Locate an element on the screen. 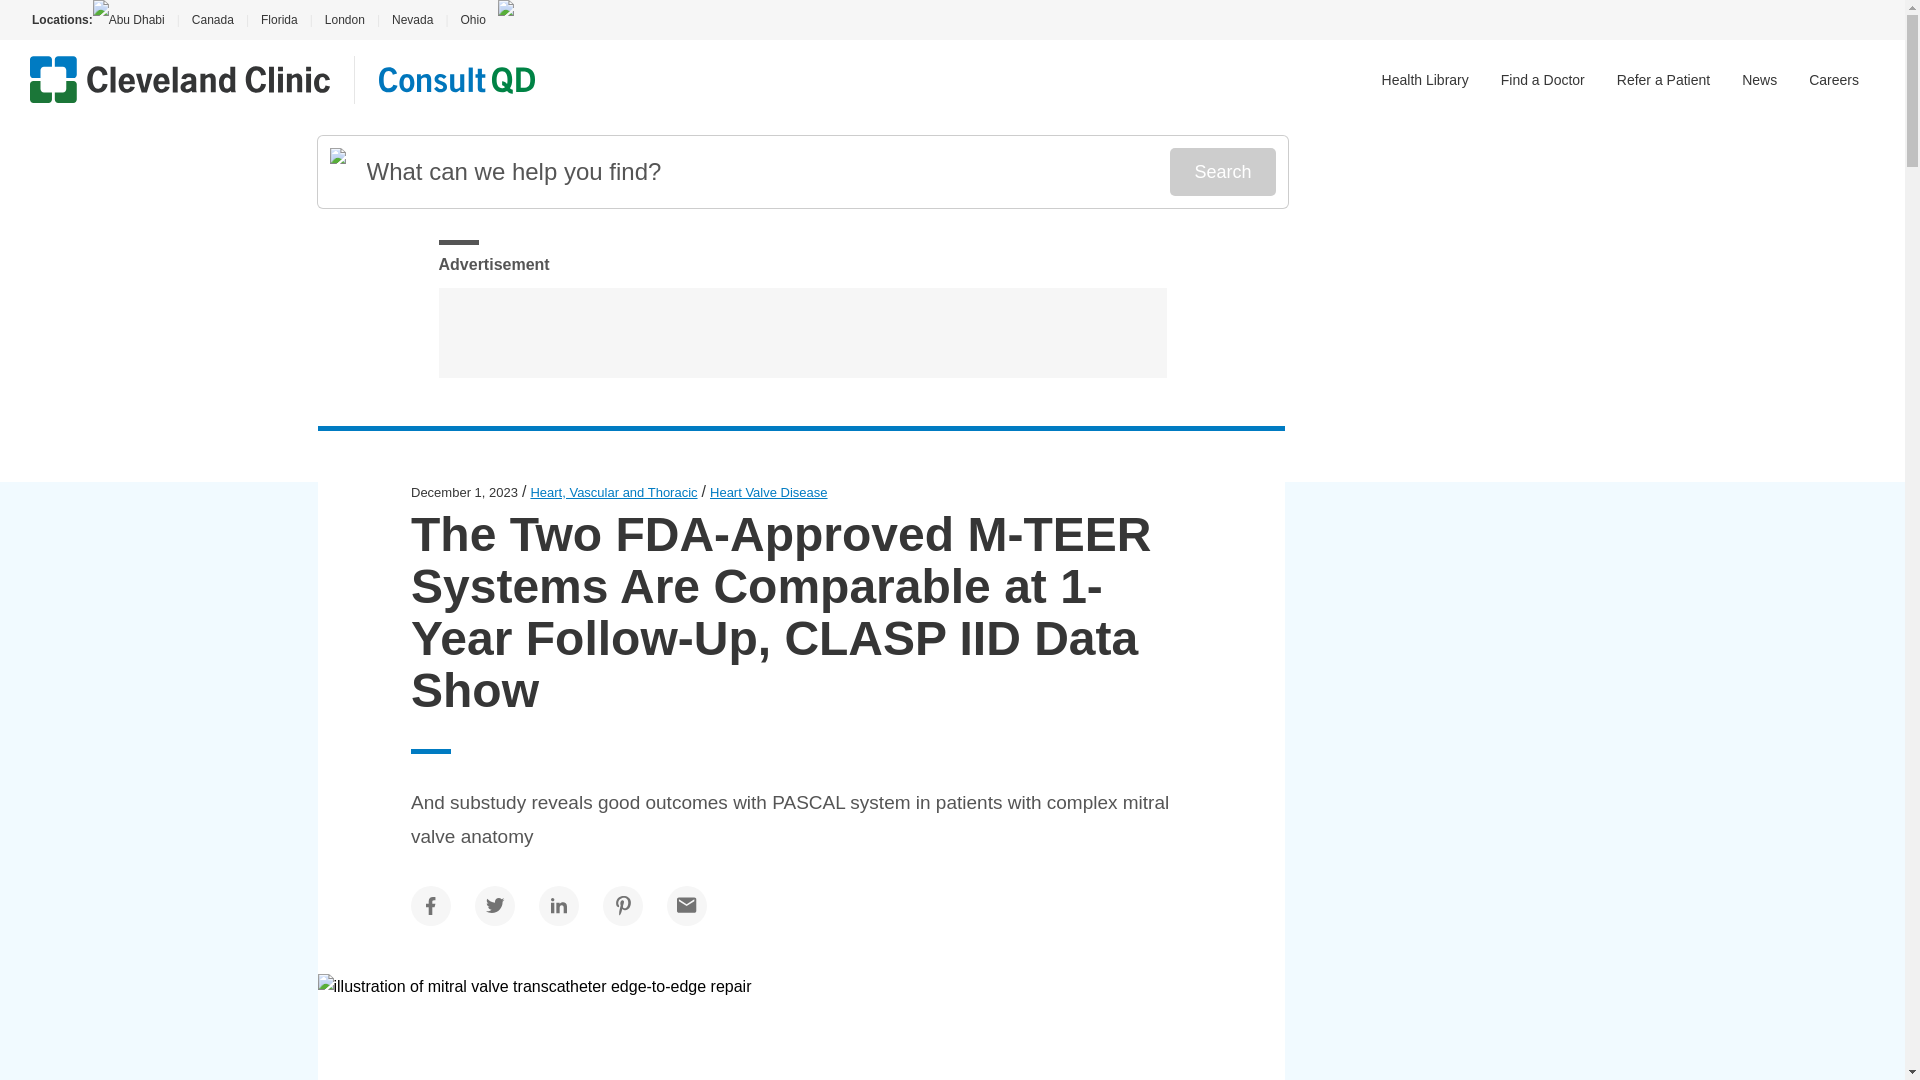 This screenshot has width=1920, height=1080. London is located at coordinates (344, 20).